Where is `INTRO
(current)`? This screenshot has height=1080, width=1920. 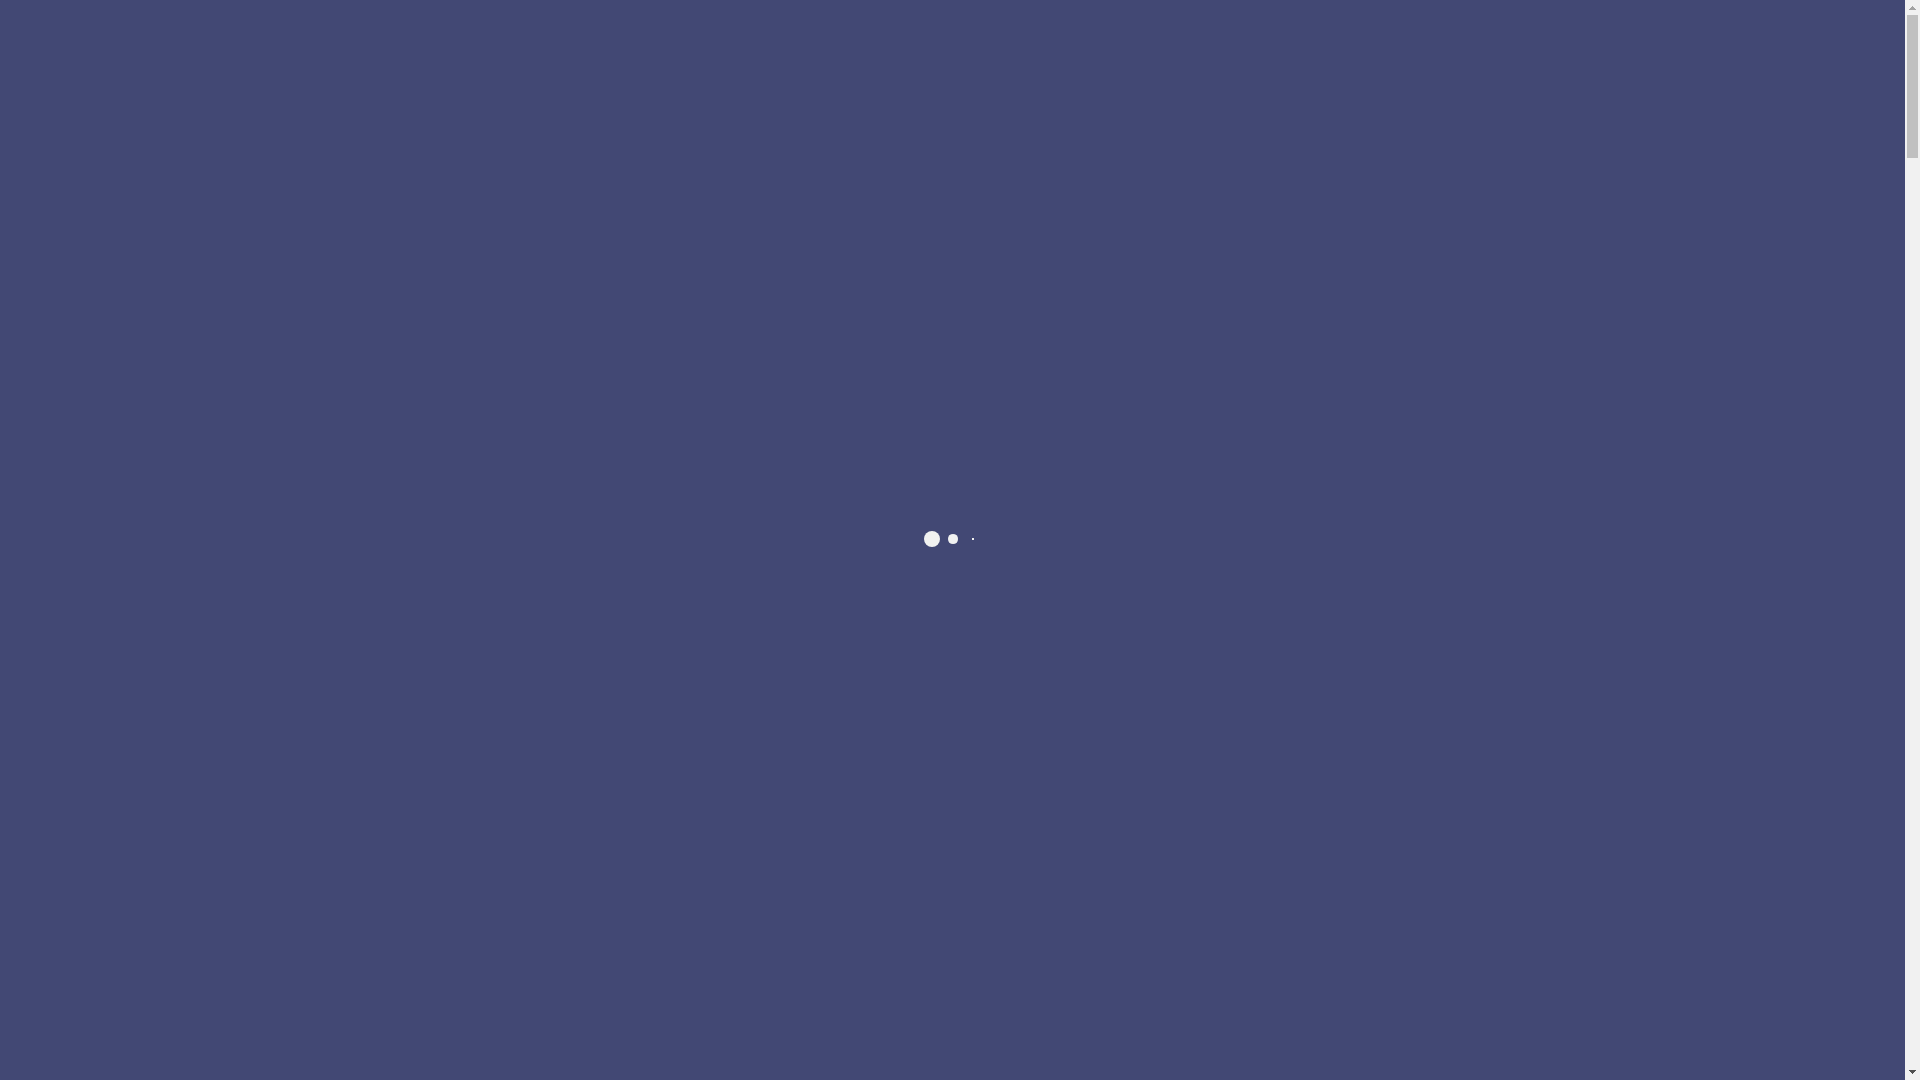 INTRO
(current) is located at coordinates (1169, 55).